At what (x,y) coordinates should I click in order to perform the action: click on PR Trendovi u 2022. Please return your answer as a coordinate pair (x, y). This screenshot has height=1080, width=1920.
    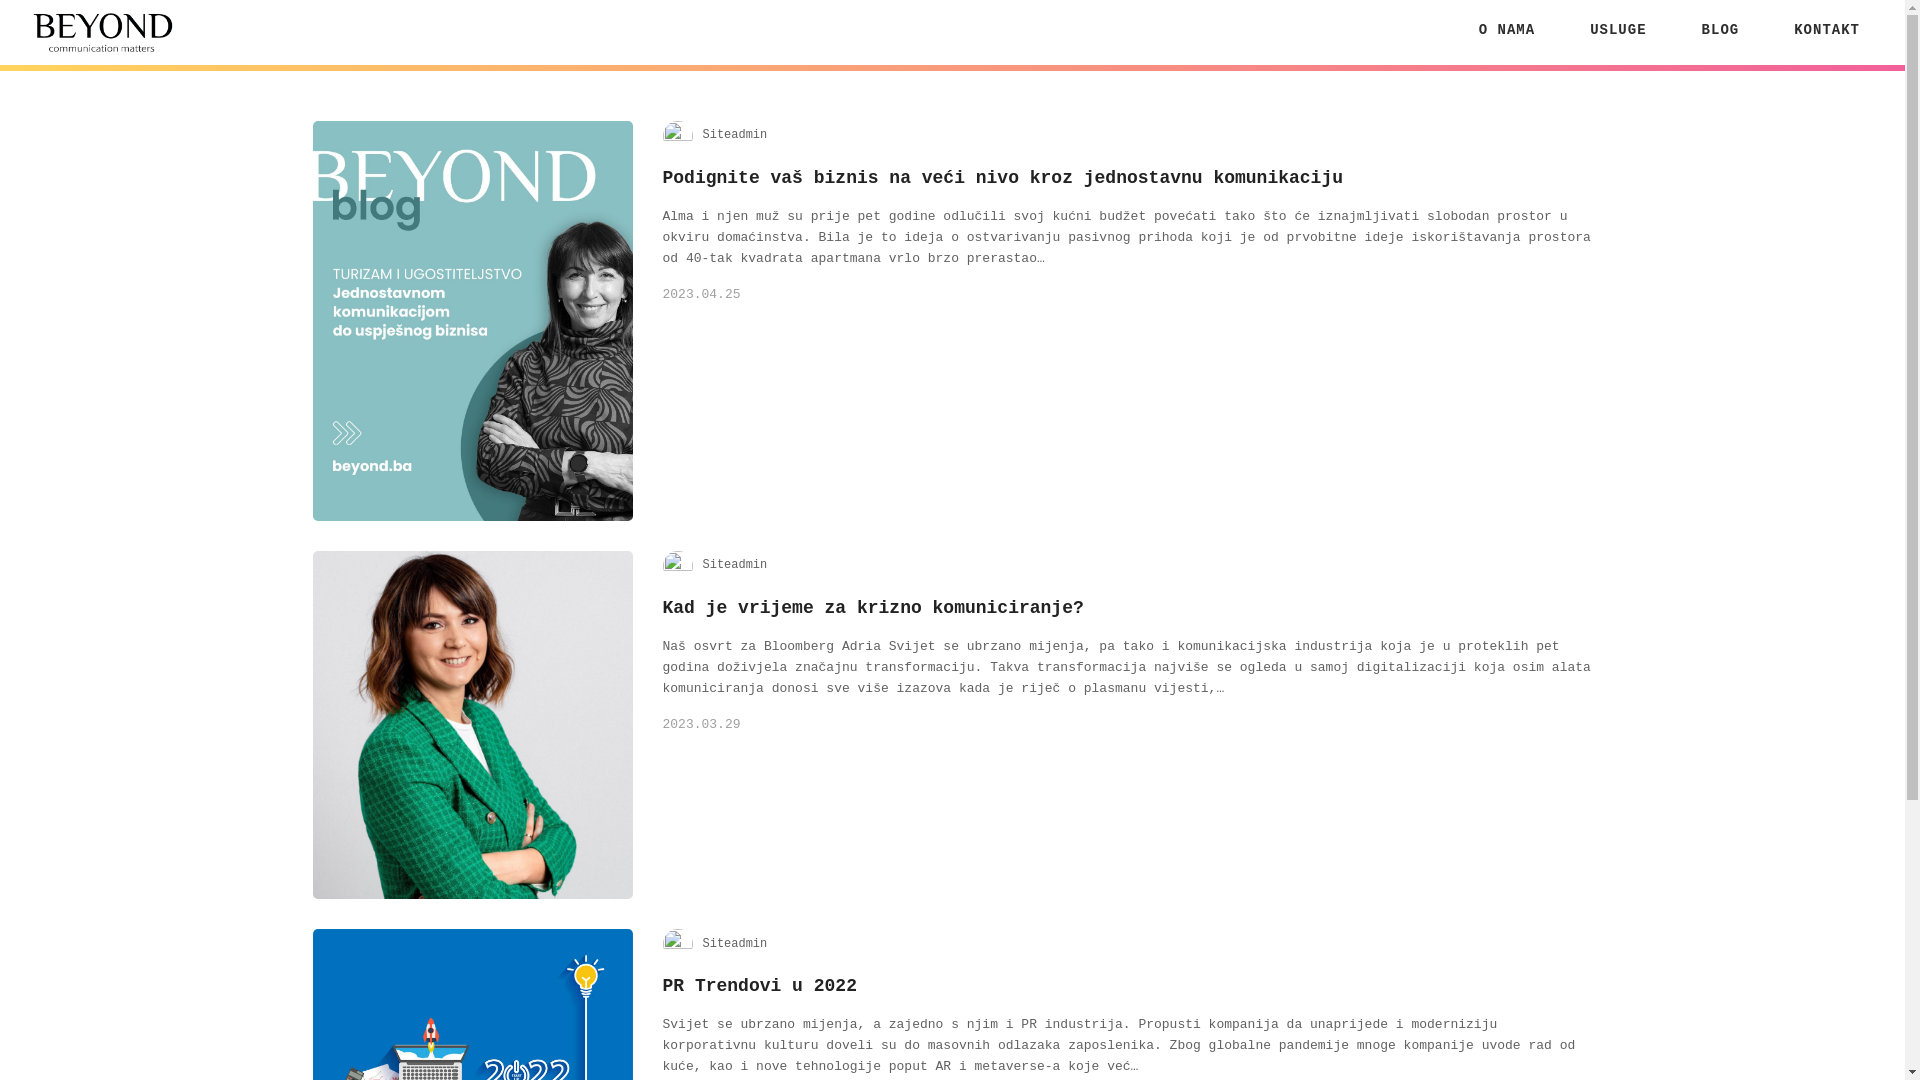
    Looking at the image, I should click on (759, 986).